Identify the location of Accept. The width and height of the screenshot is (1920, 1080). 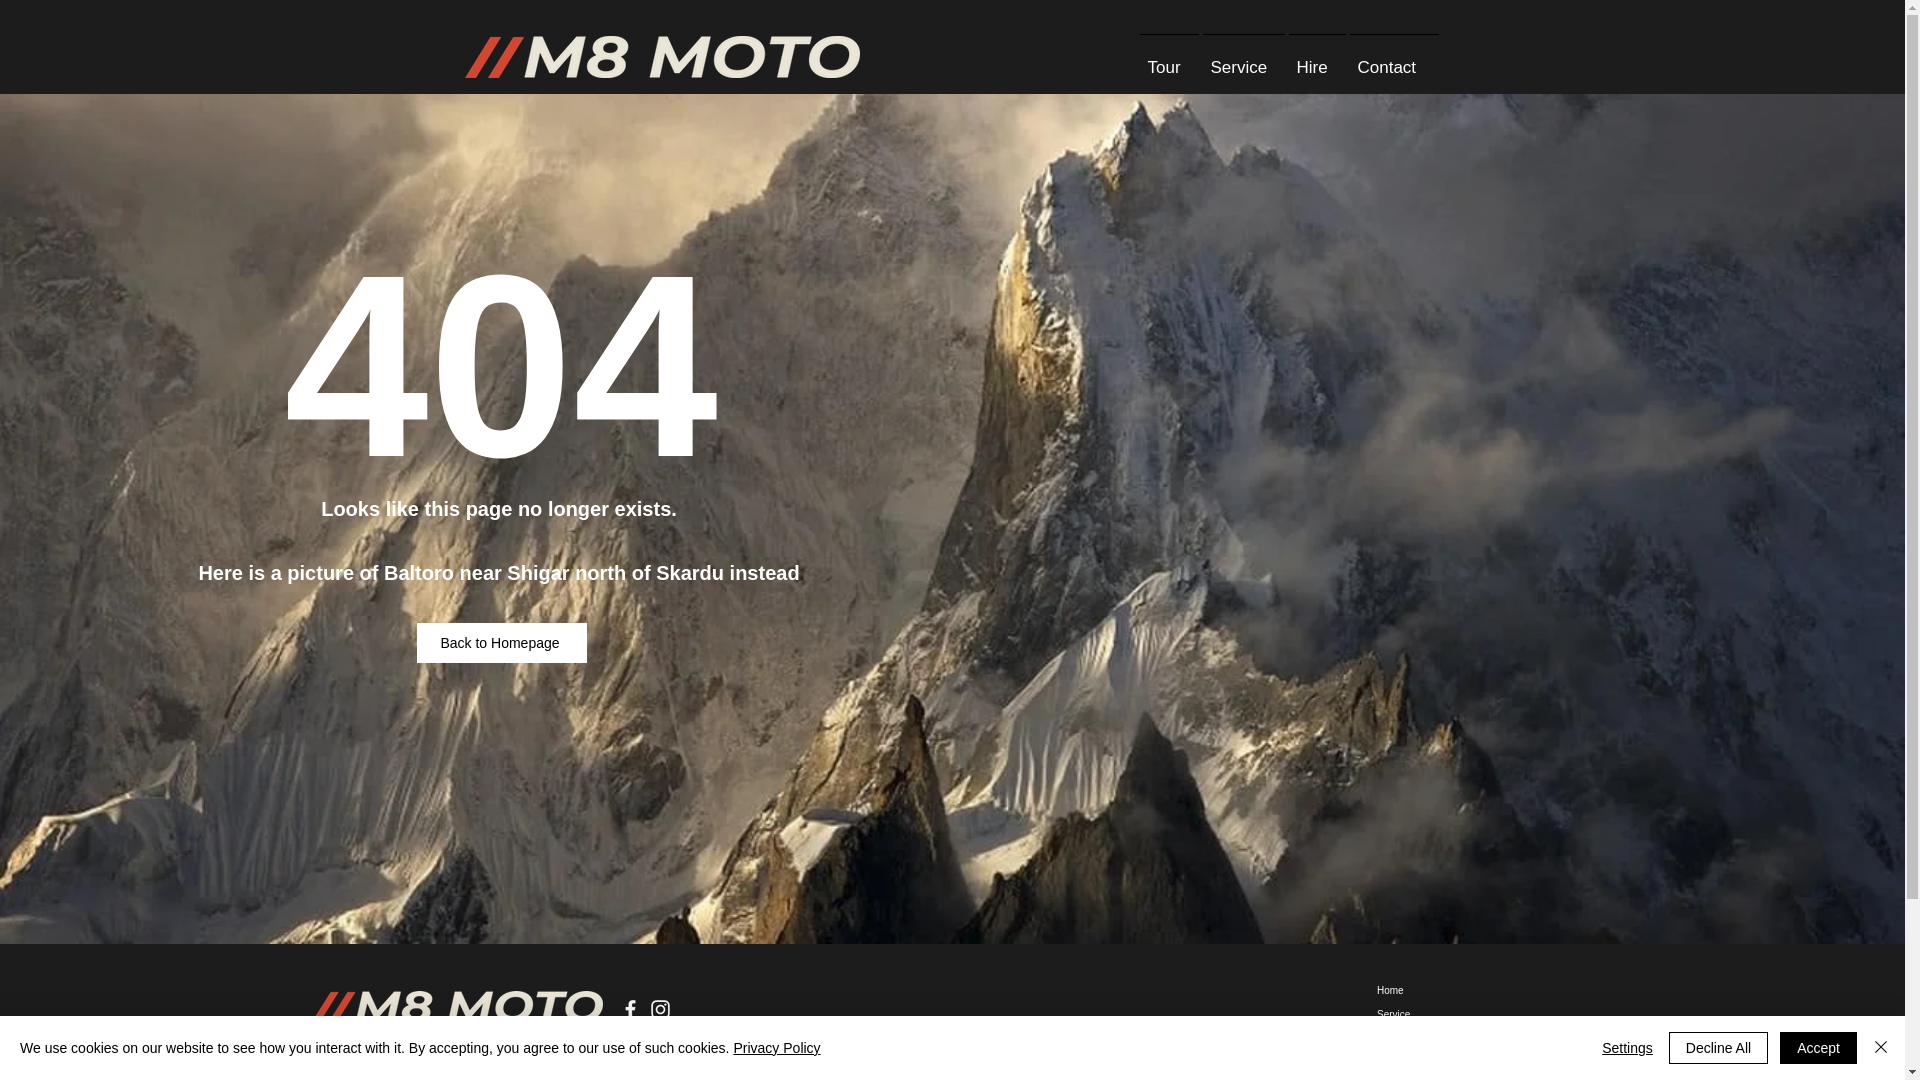
(1818, 1048).